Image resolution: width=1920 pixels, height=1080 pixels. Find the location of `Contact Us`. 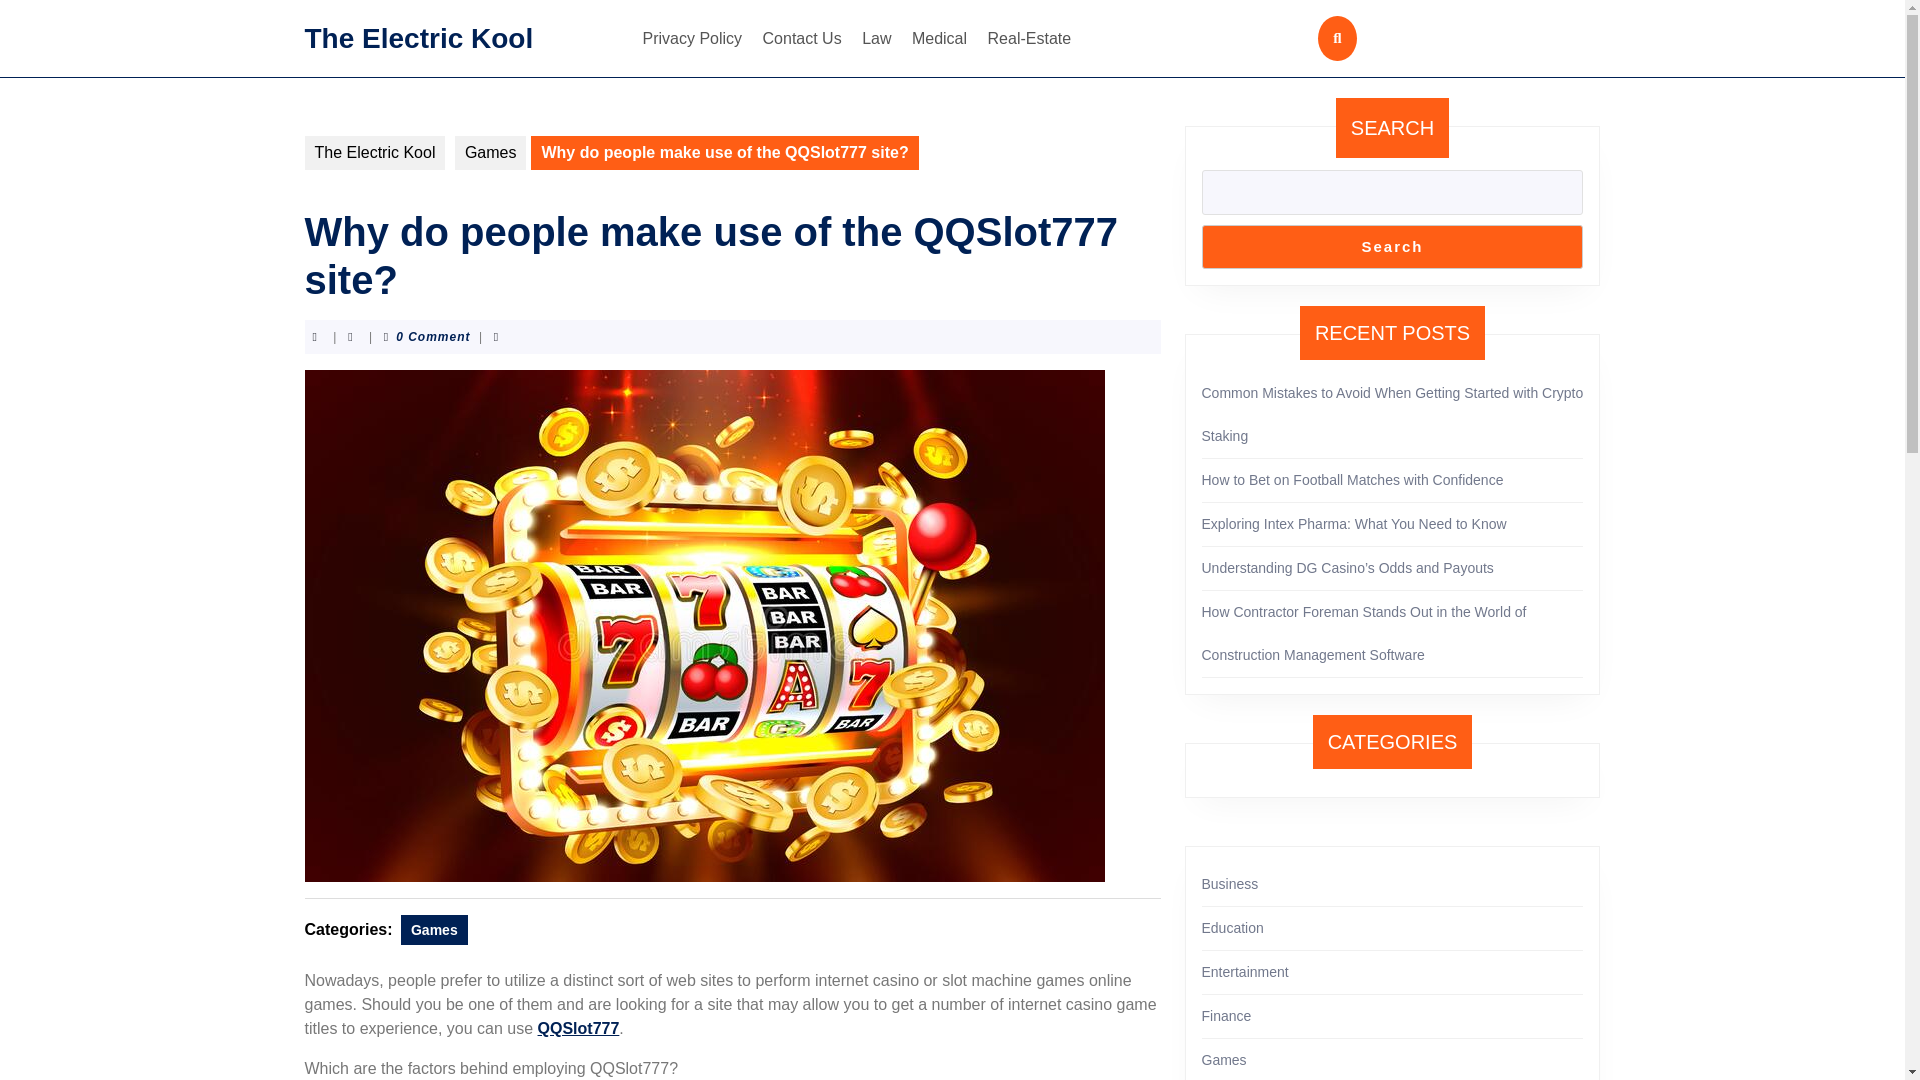

Contact Us is located at coordinates (802, 38).